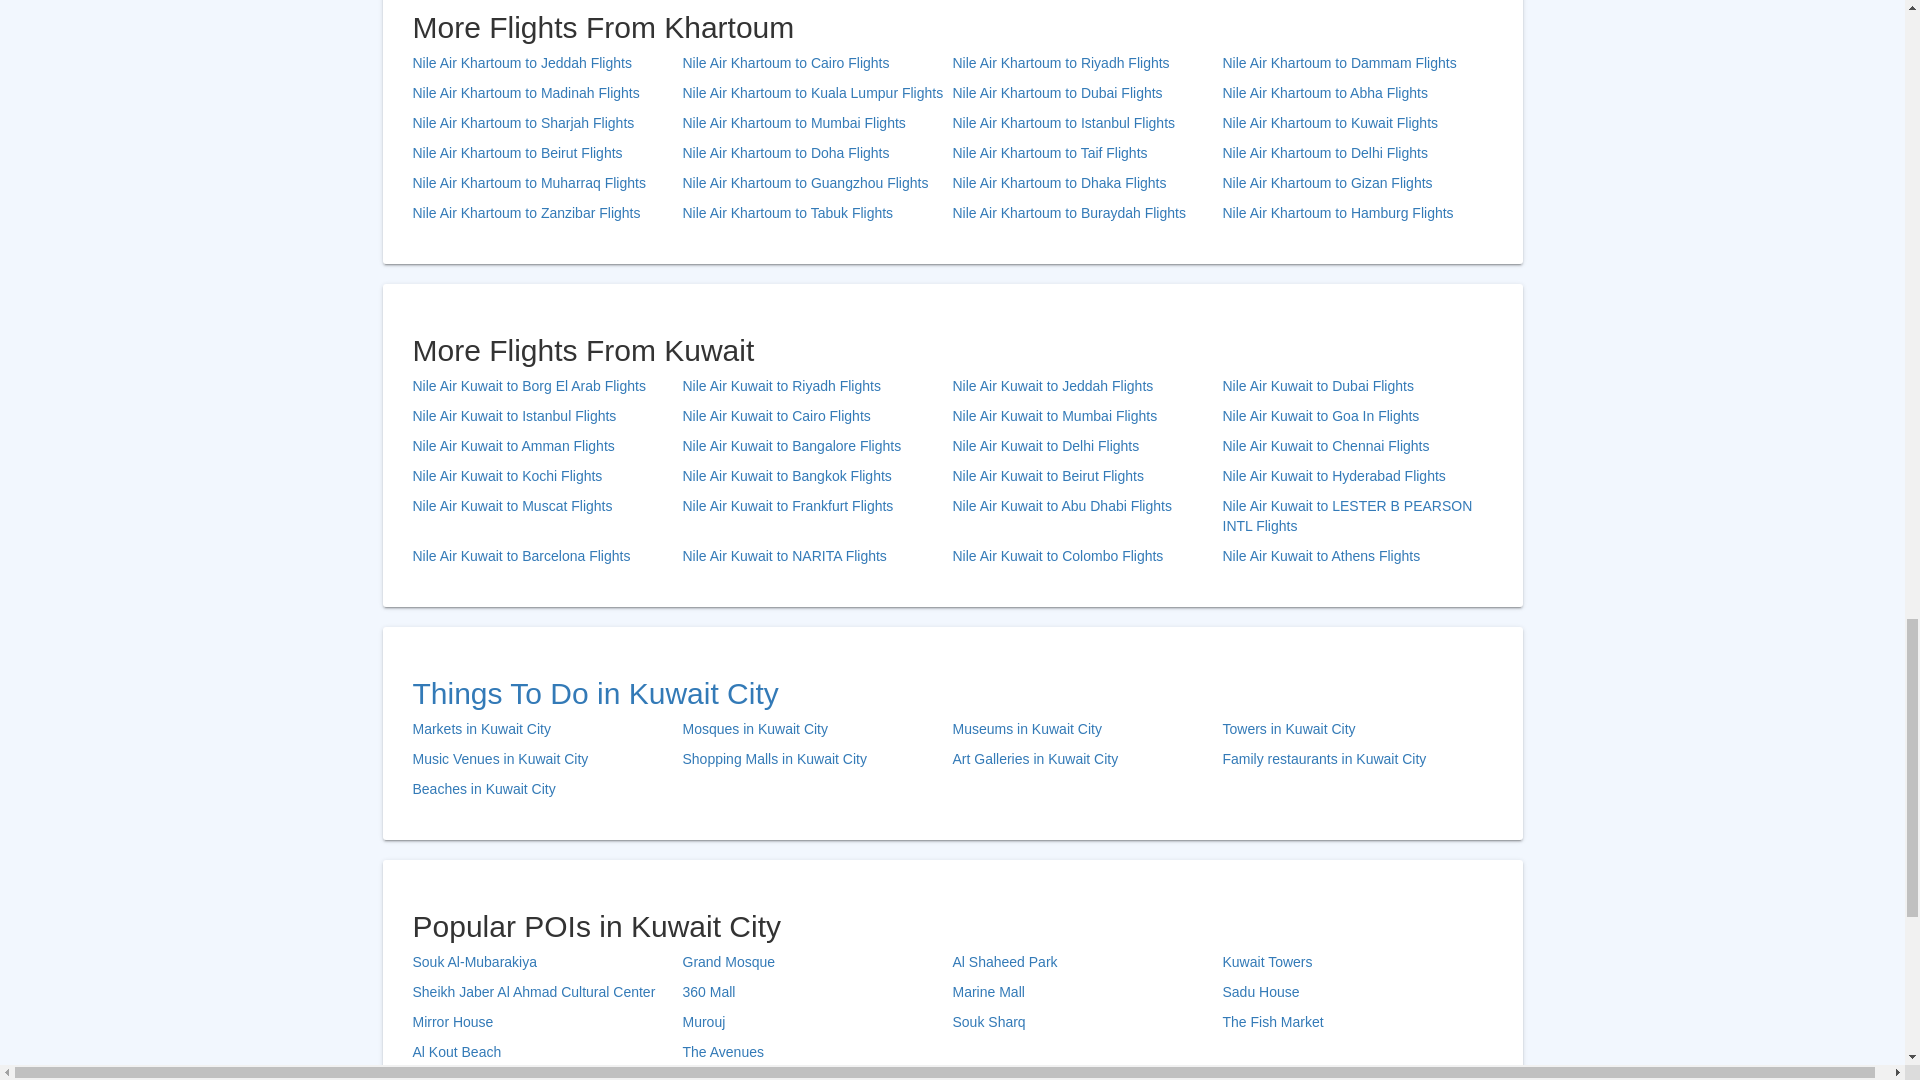 The image size is (1920, 1080). What do you see at coordinates (1356, 94) in the screenshot?
I see `Nile Air Khartoum to Abha Flights` at bounding box center [1356, 94].